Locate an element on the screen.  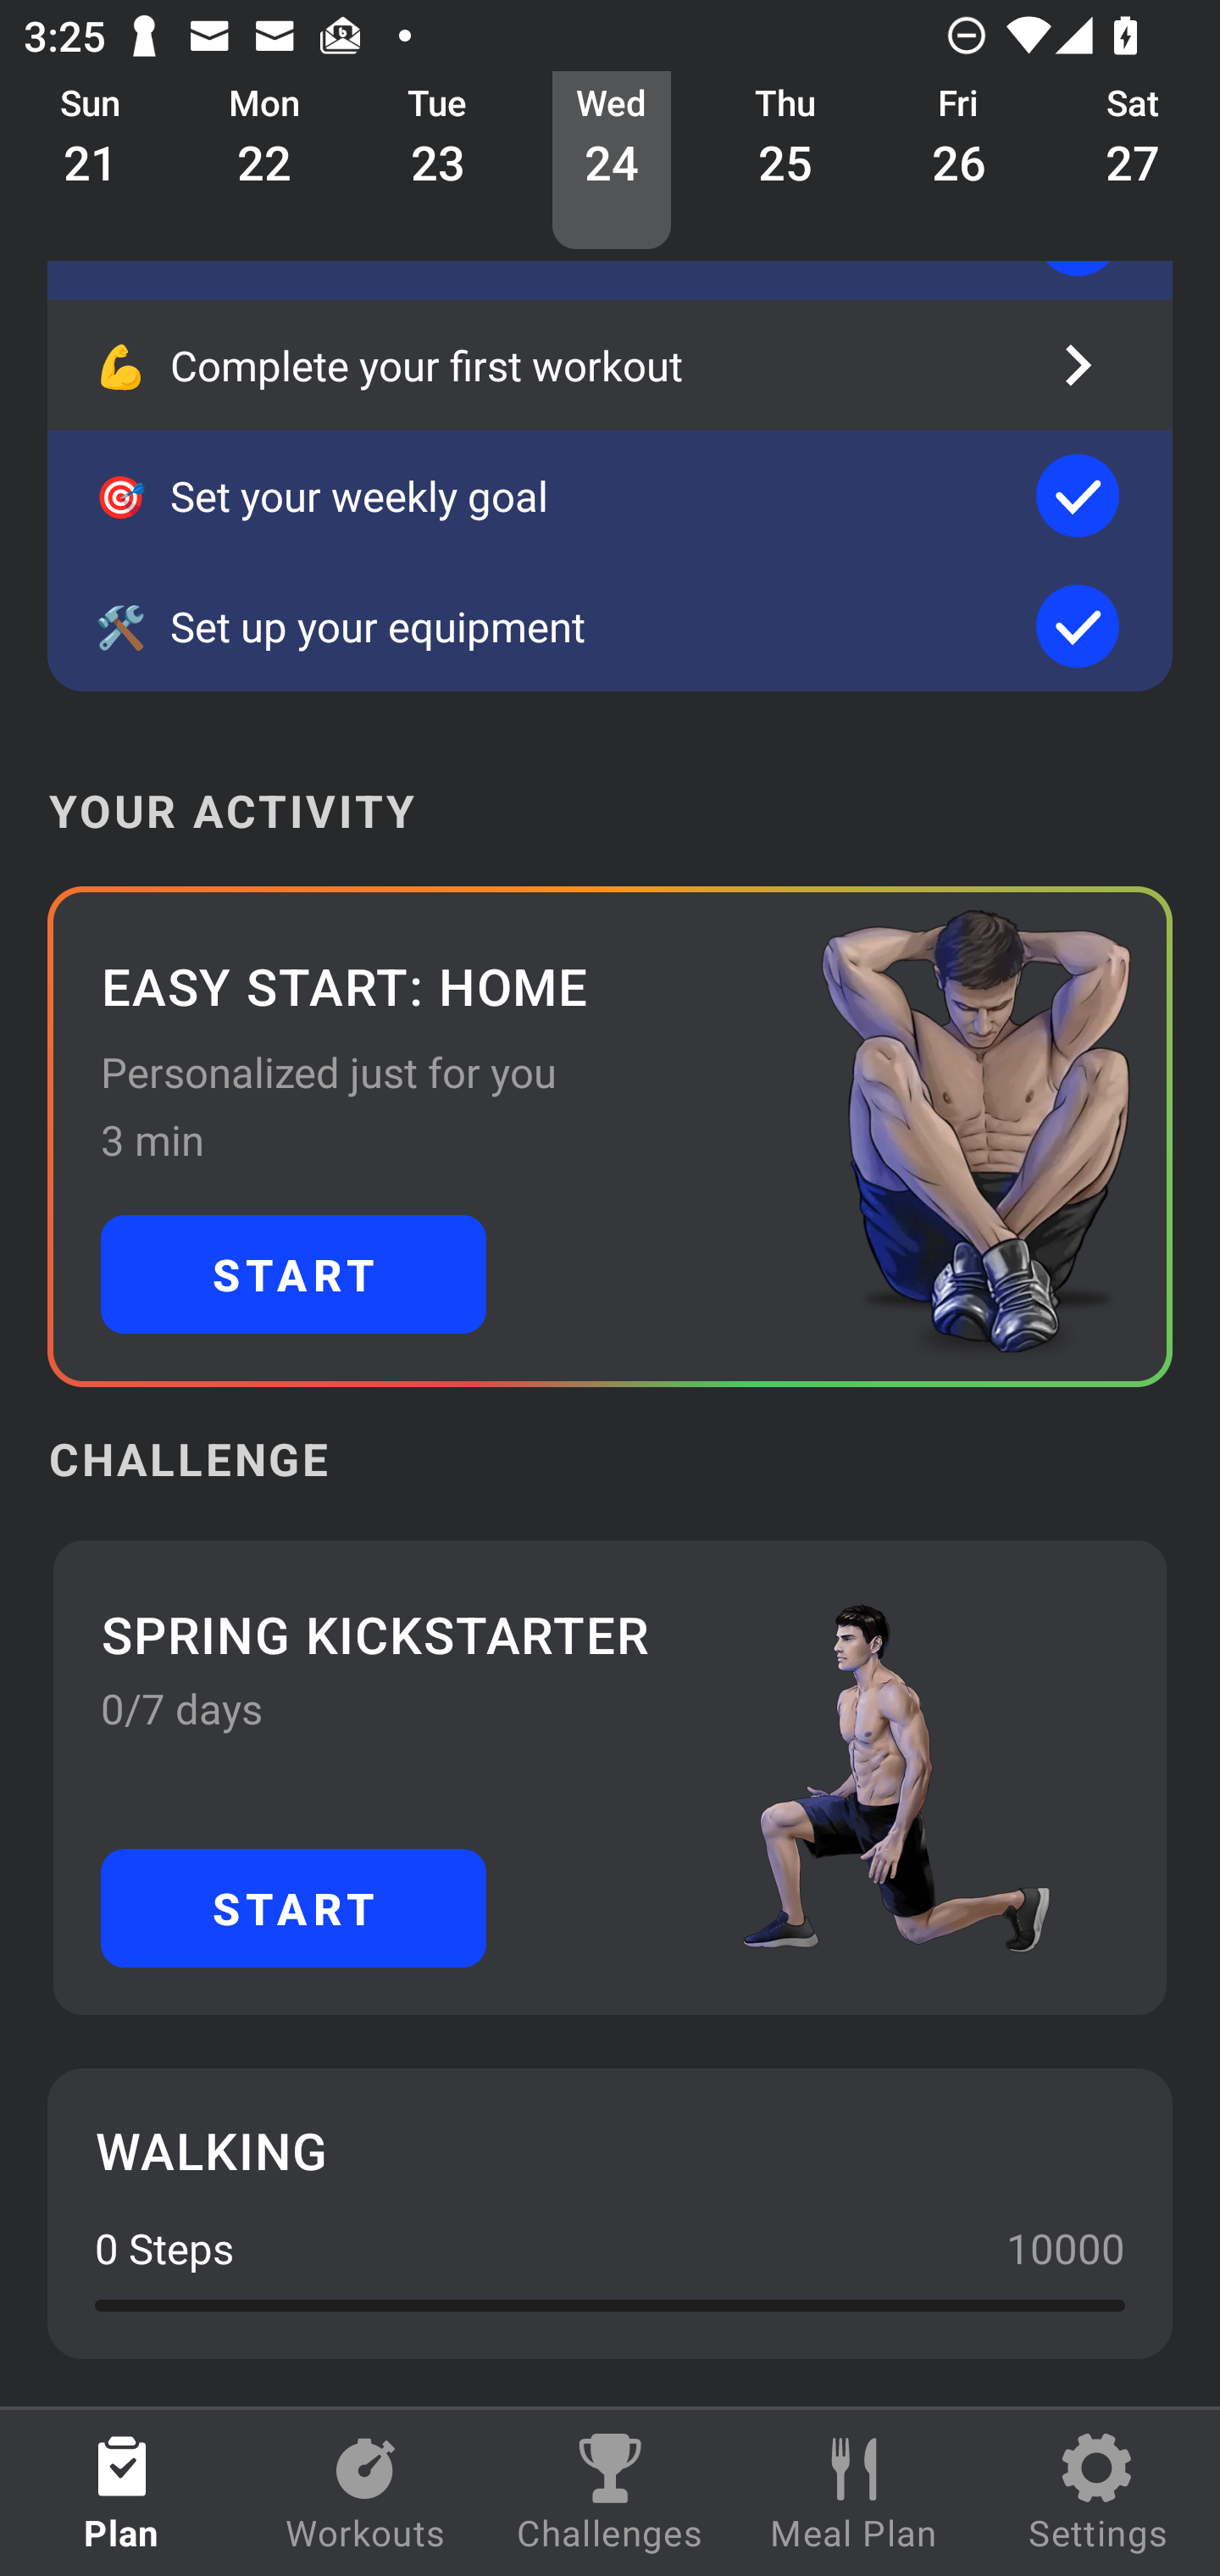
Wed 24 is located at coordinates (612, 161).